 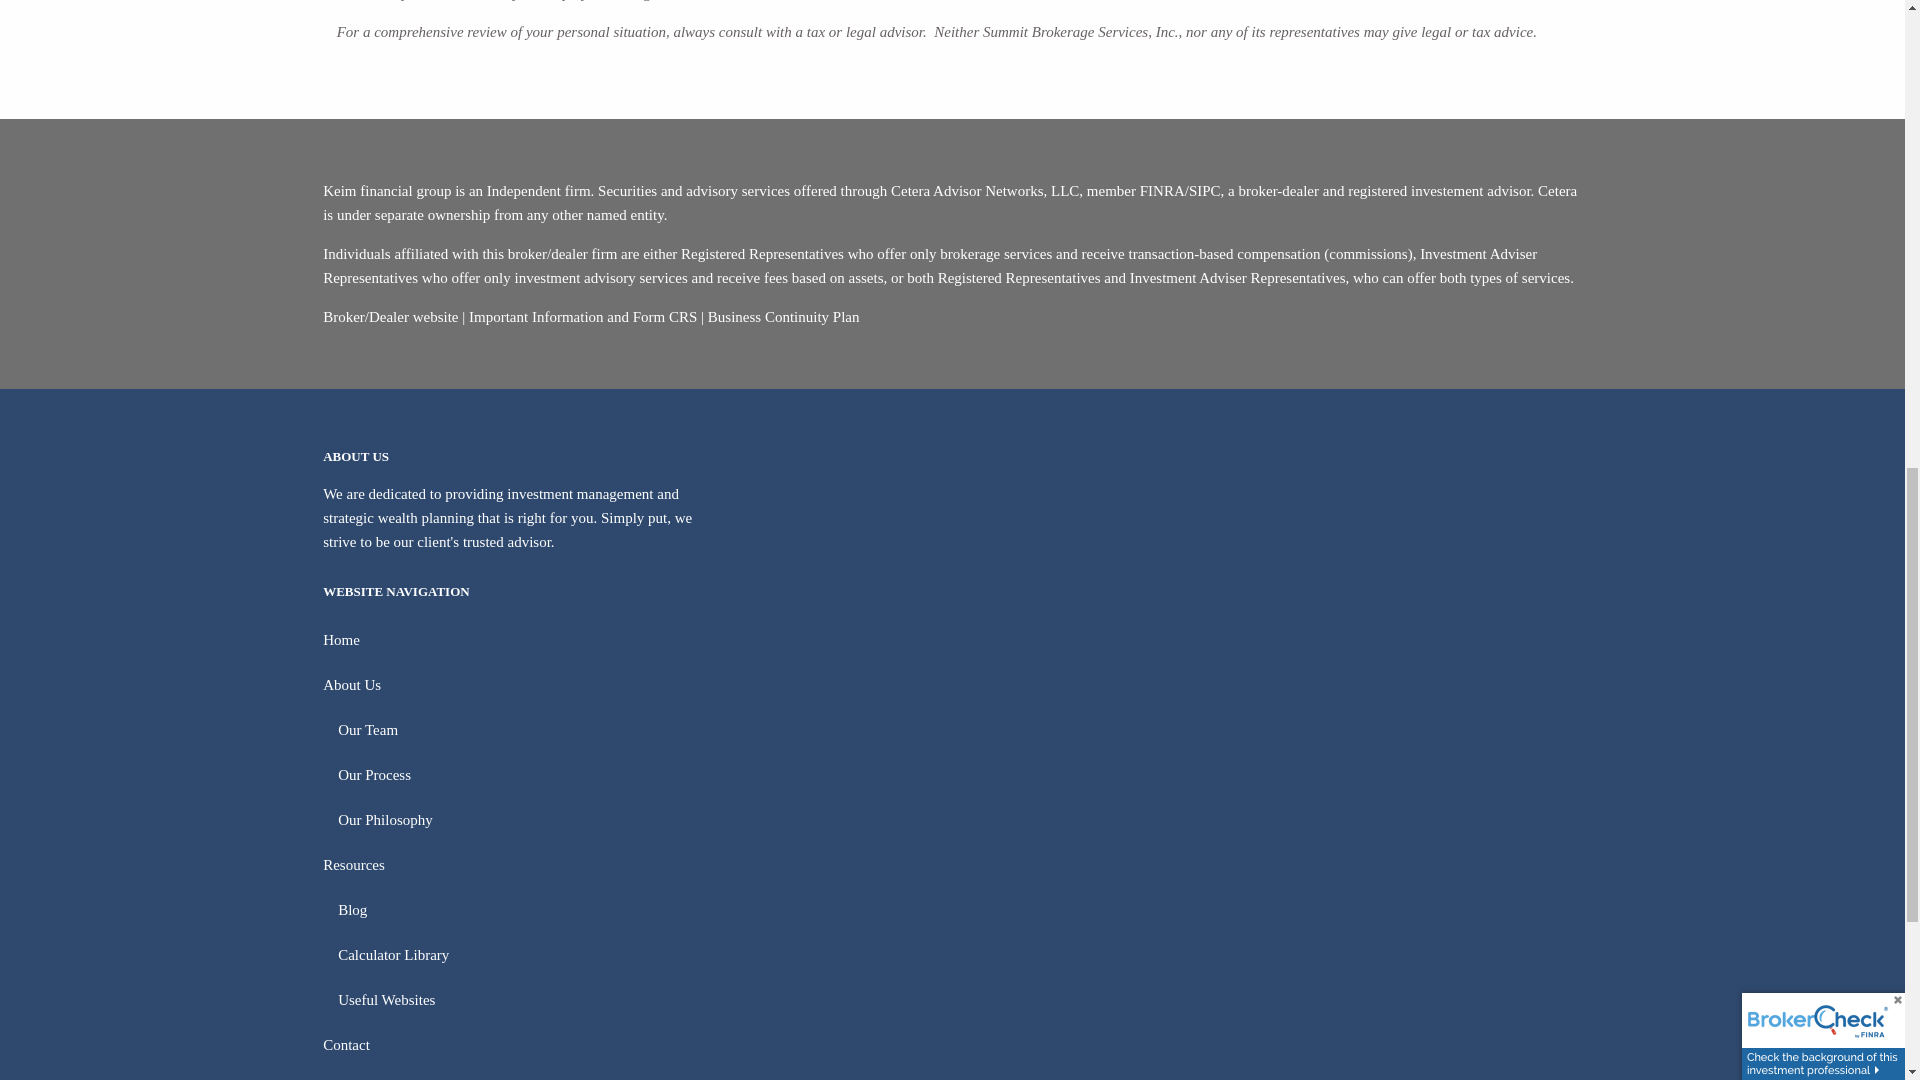 I want to click on Our Process, so click(x=960, y=775).